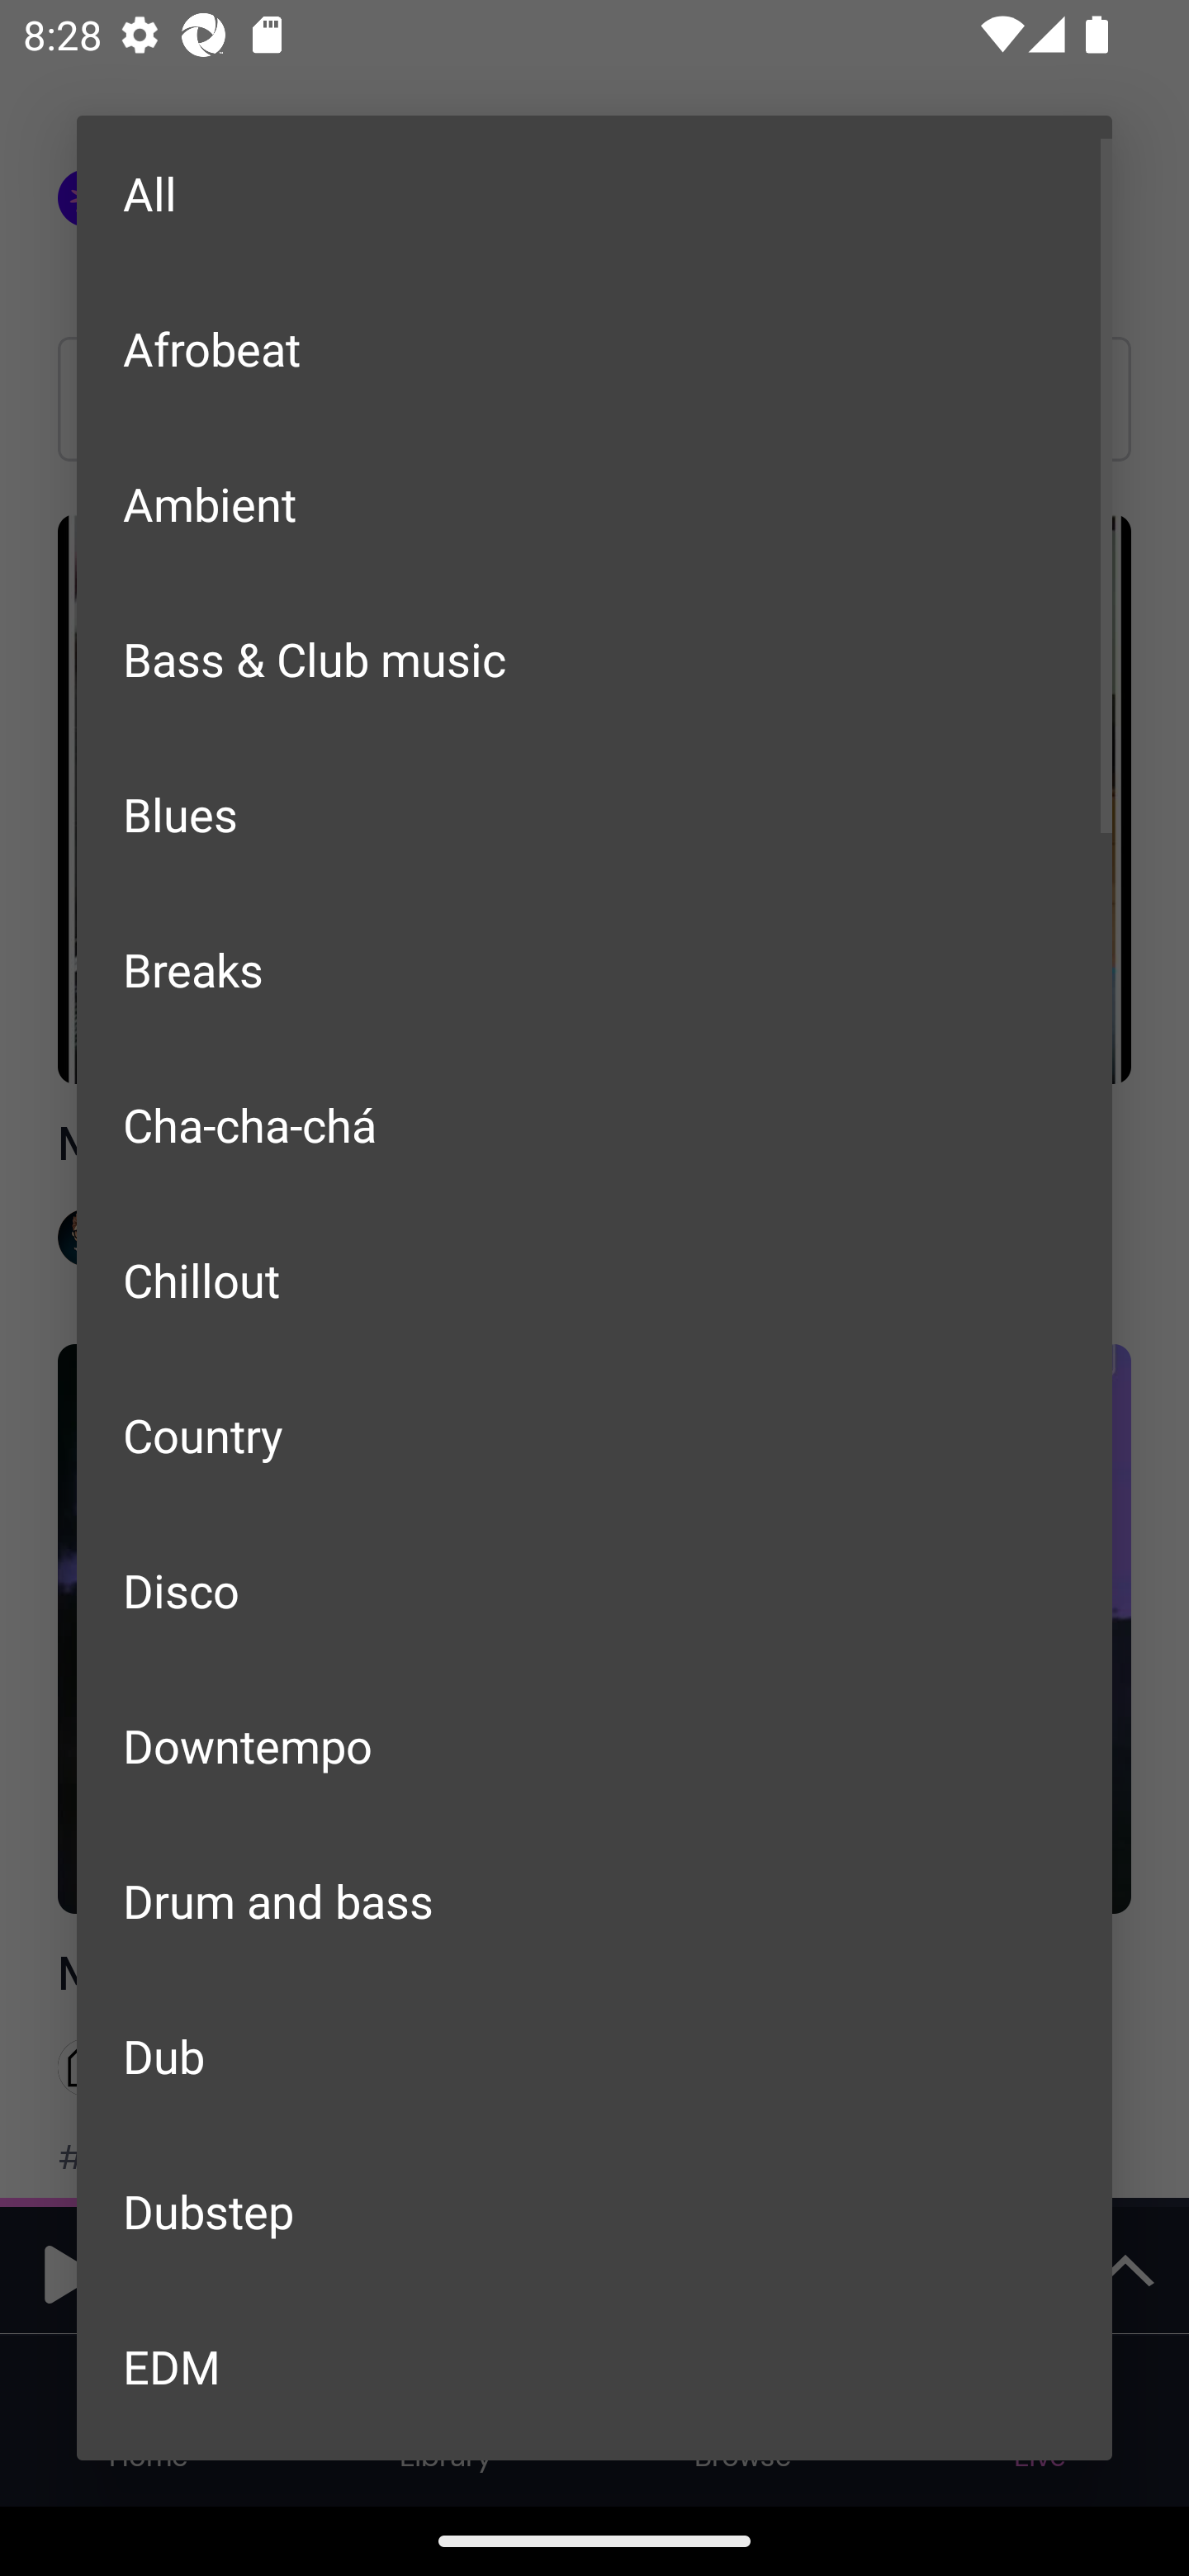  What do you see at coordinates (594, 659) in the screenshot?
I see `Bass & Club music` at bounding box center [594, 659].